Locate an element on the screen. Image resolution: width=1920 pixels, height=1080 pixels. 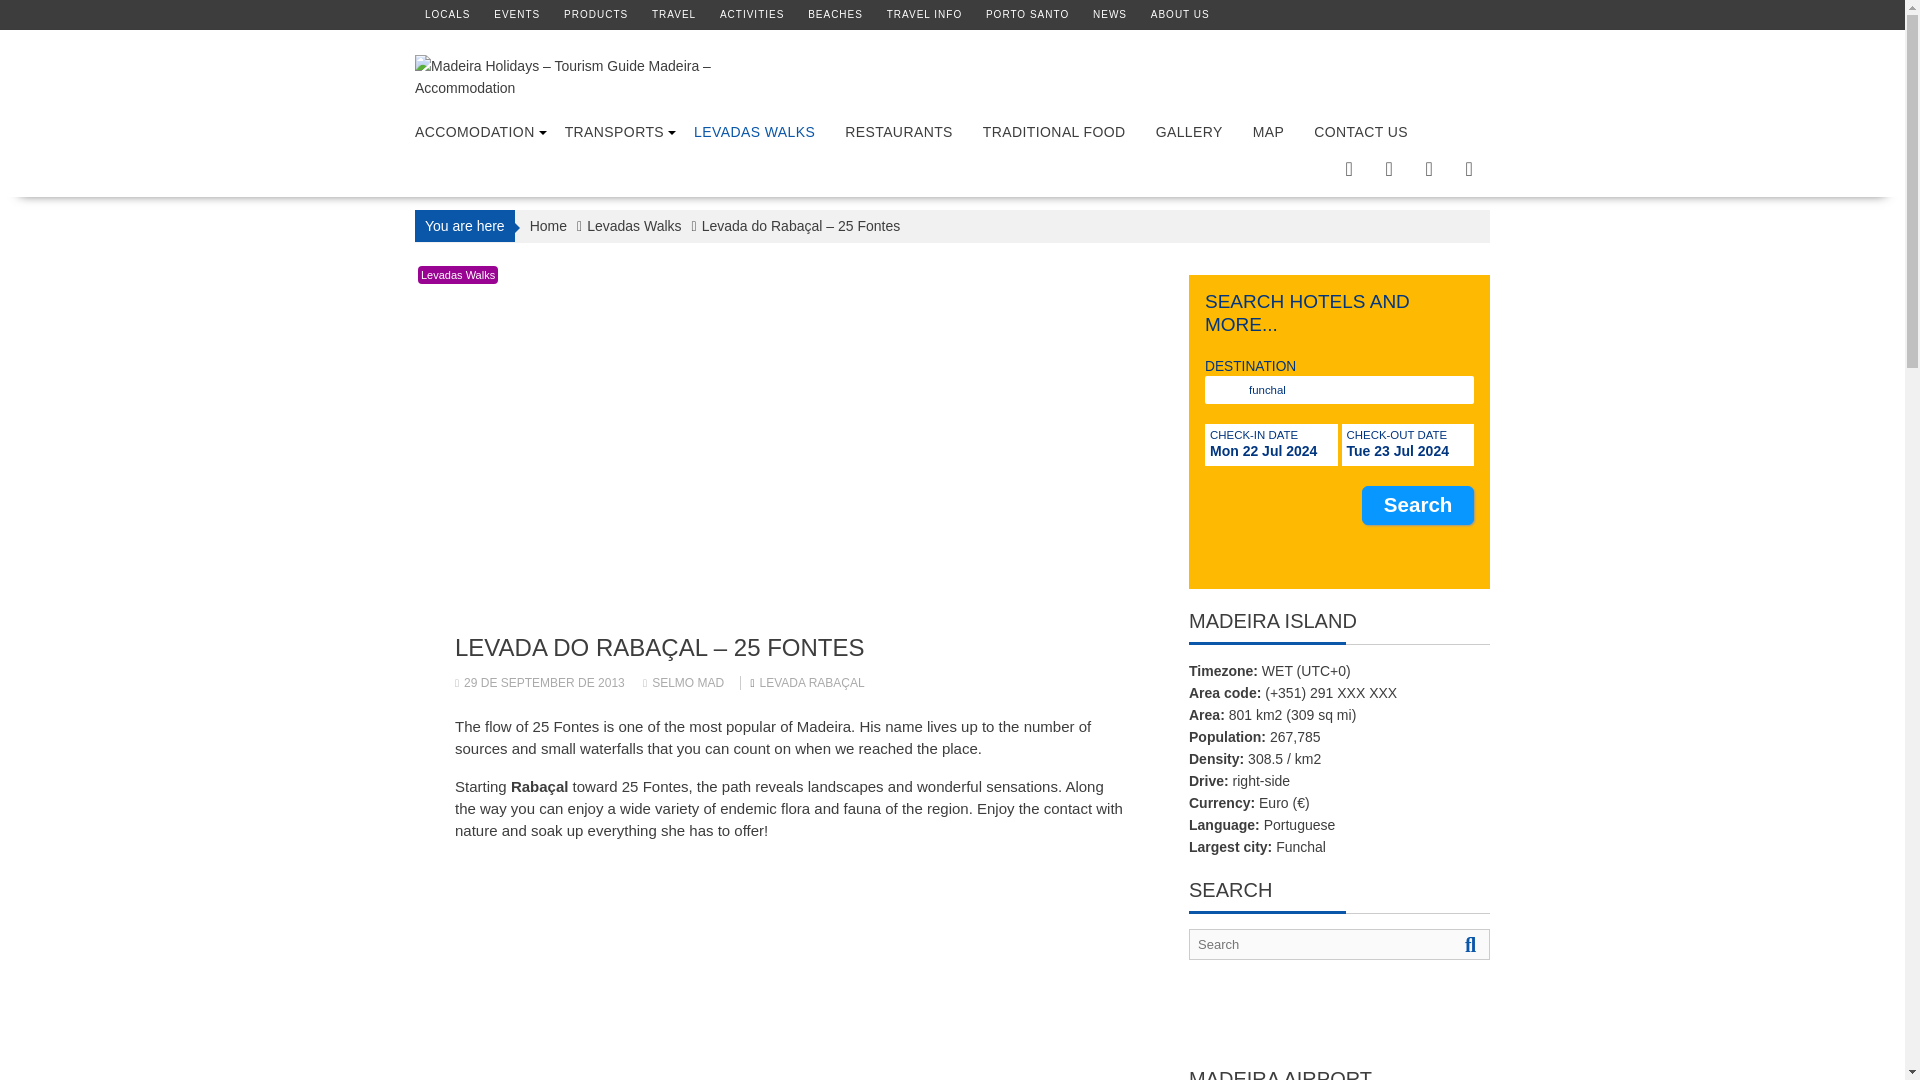
Madeira Restaurants is located at coordinates (898, 132).